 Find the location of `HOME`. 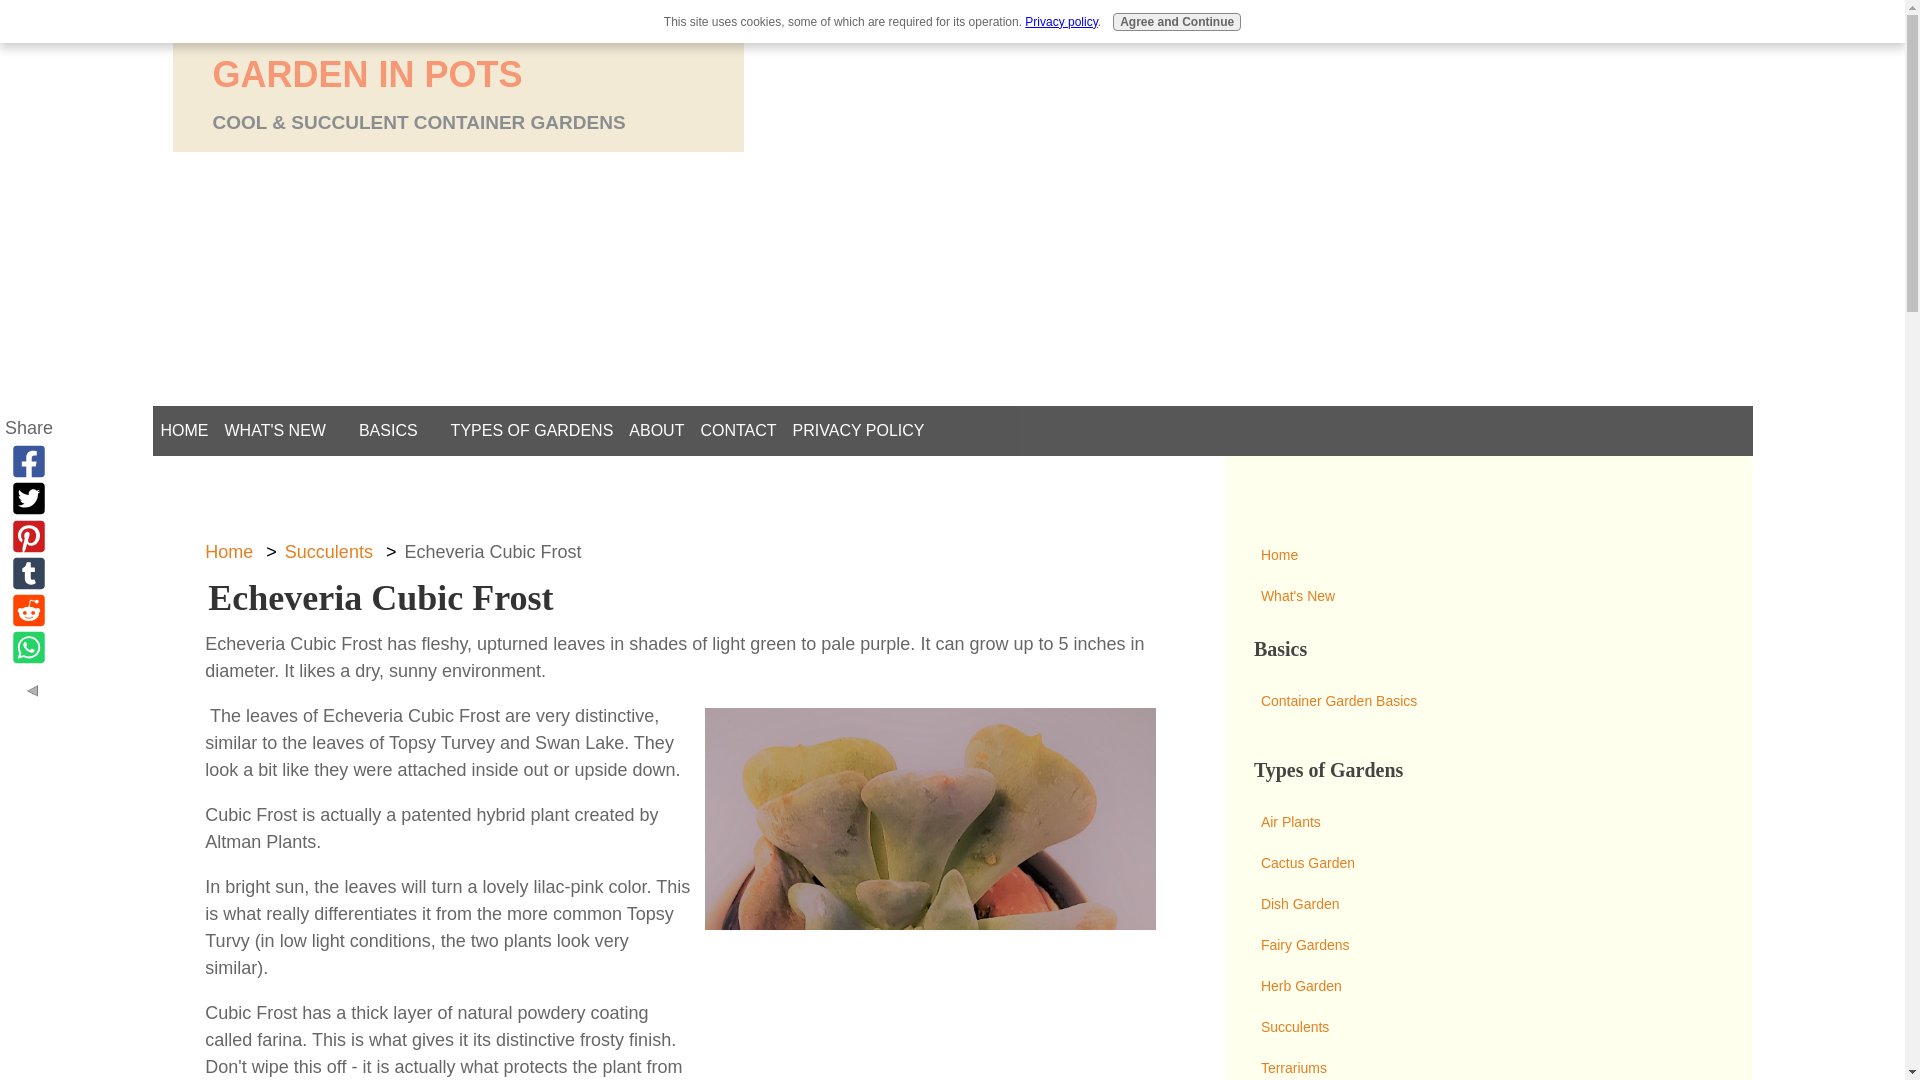

HOME is located at coordinates (183, 430).